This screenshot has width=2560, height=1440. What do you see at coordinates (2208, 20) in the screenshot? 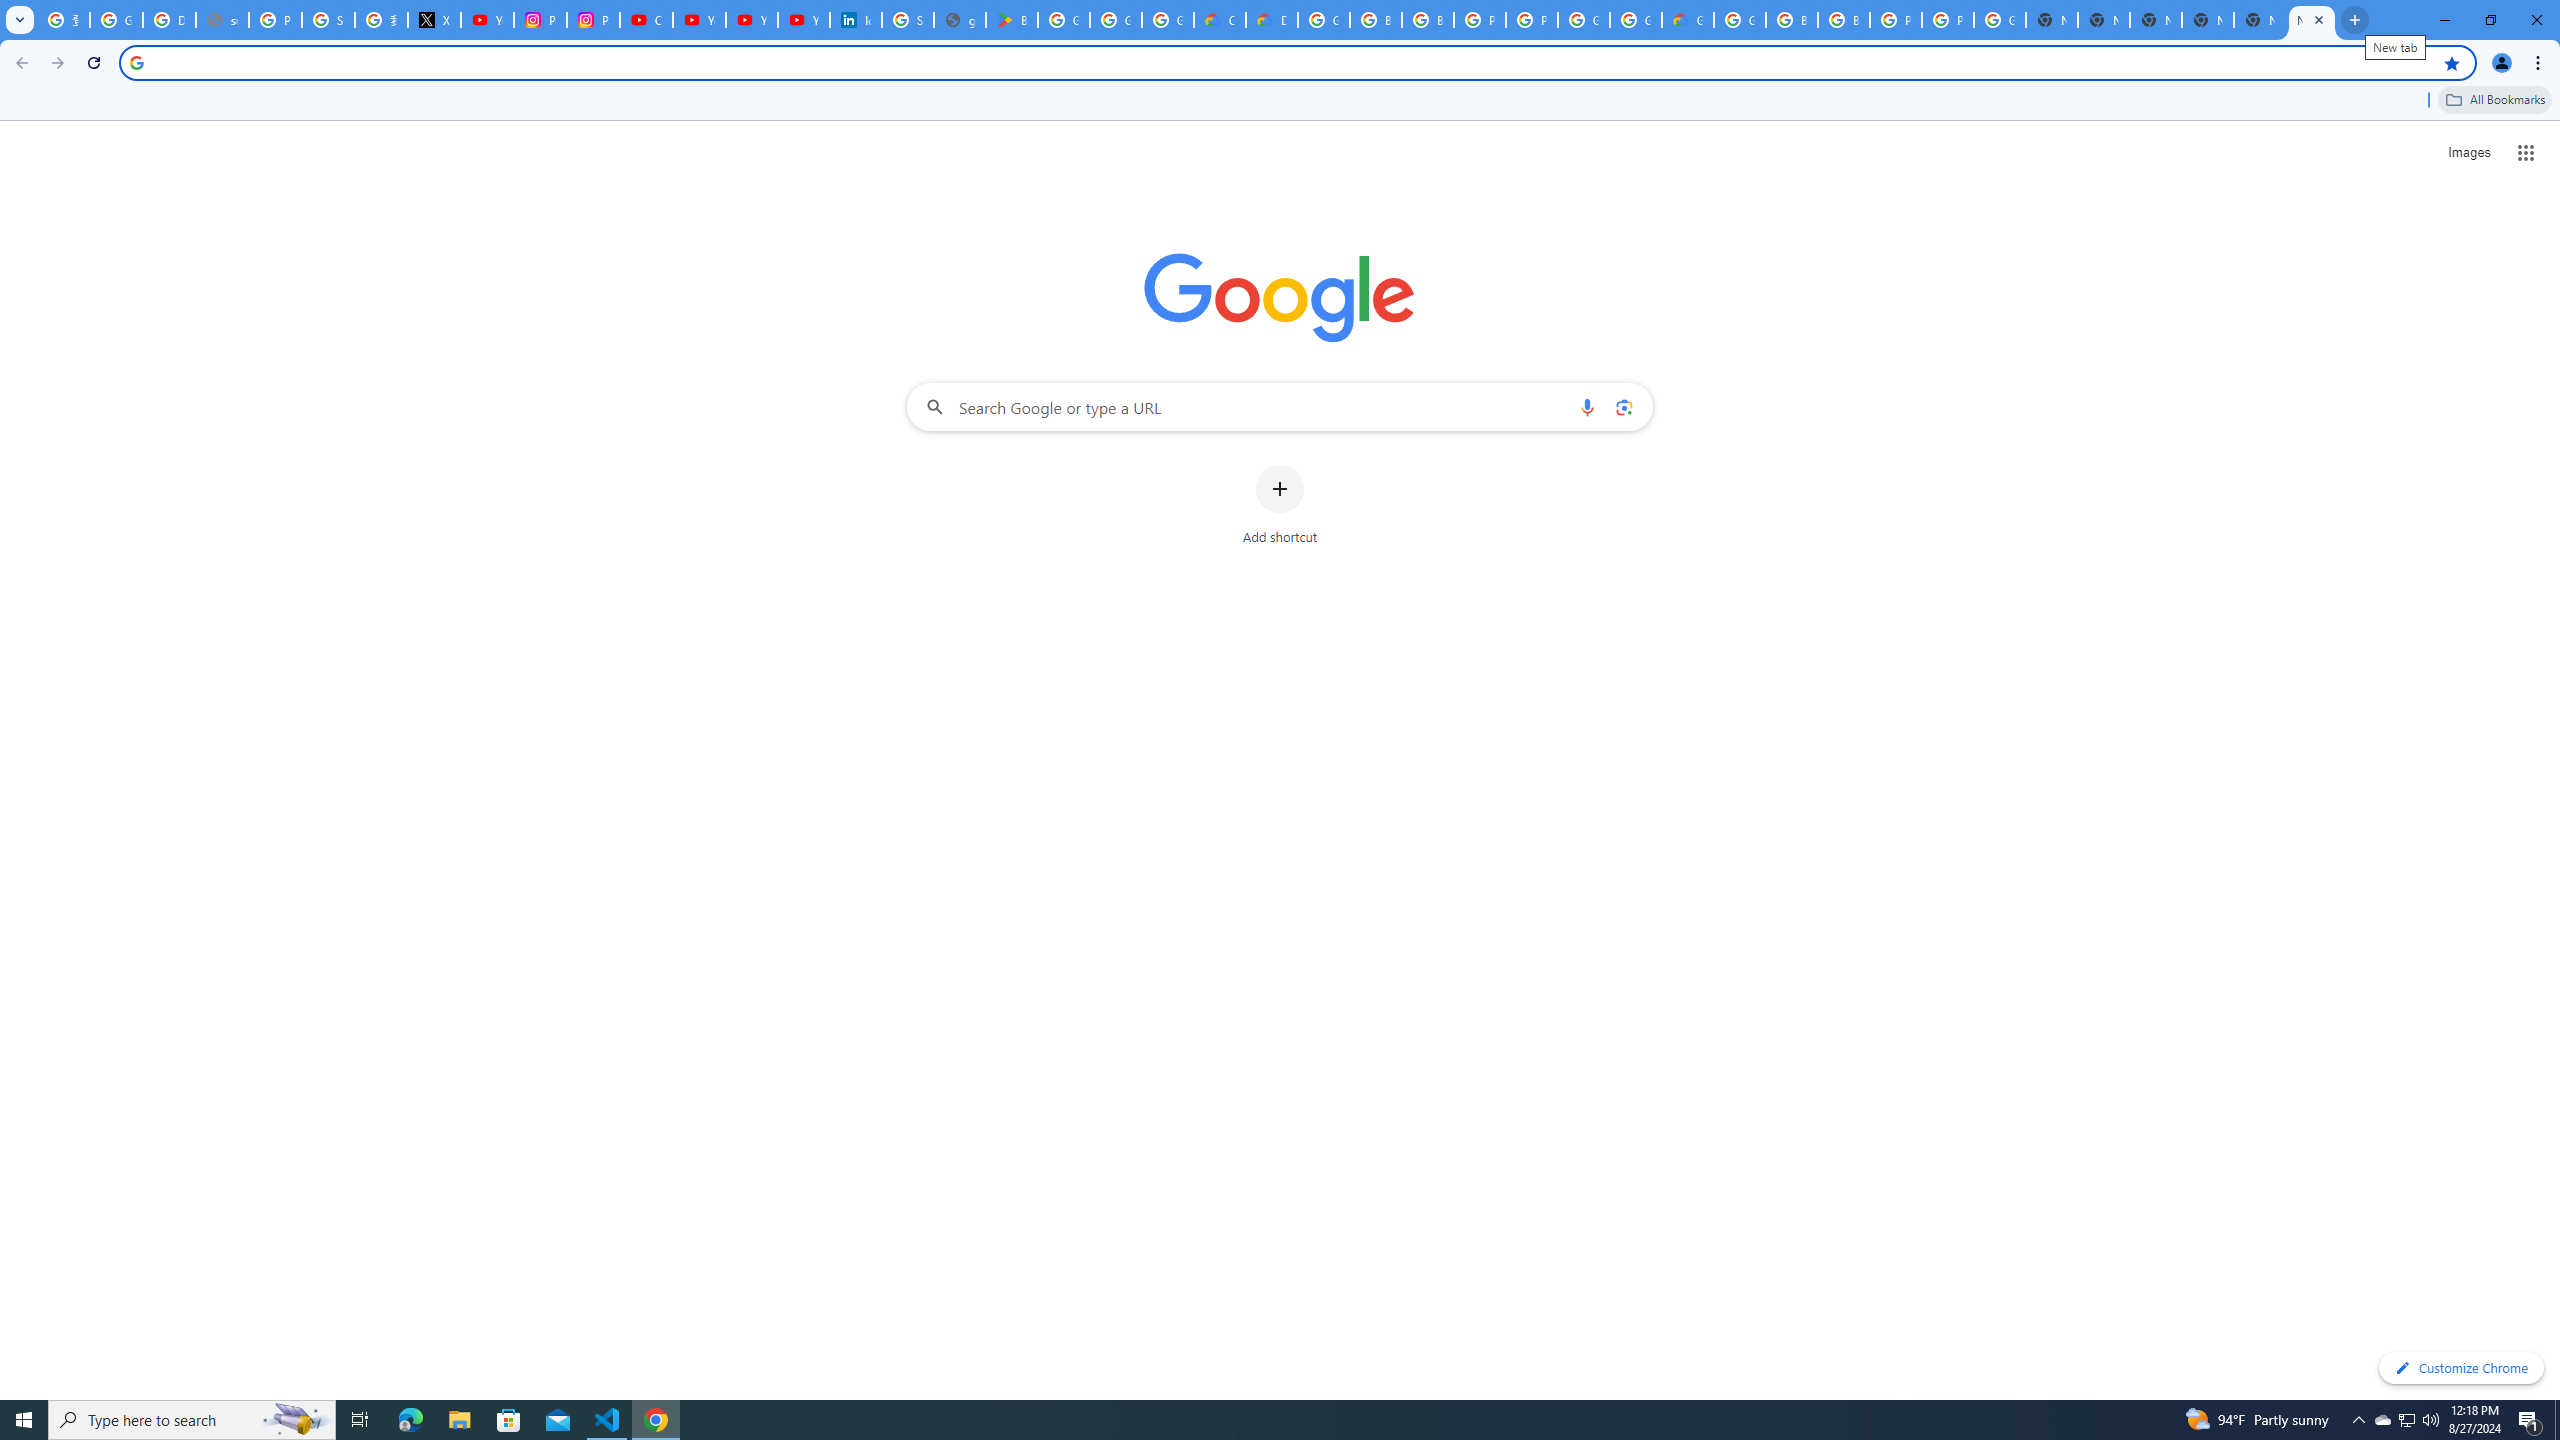
I see `New Tab` at bounding box center [2208, 20].